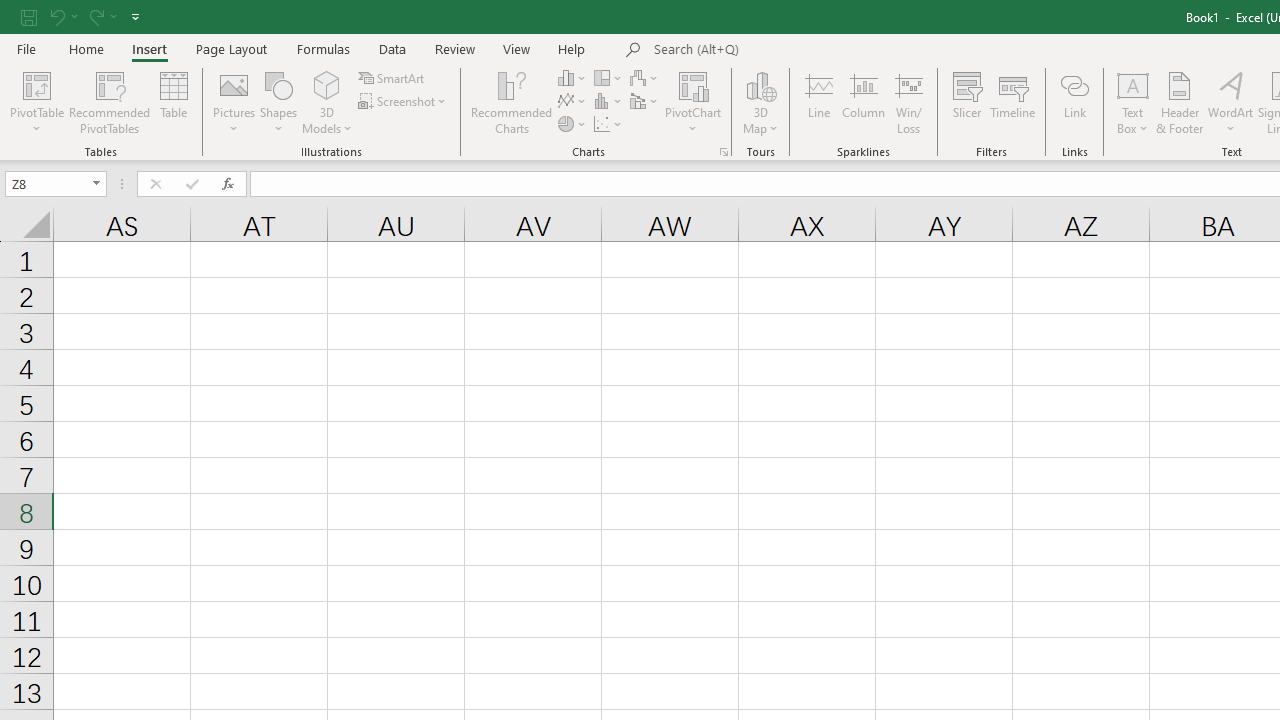  What do you see at coordinates (1133, 84) in the screenshot?
I see `Draw Horizontal Text Box` at bounding box center [1133, 84].